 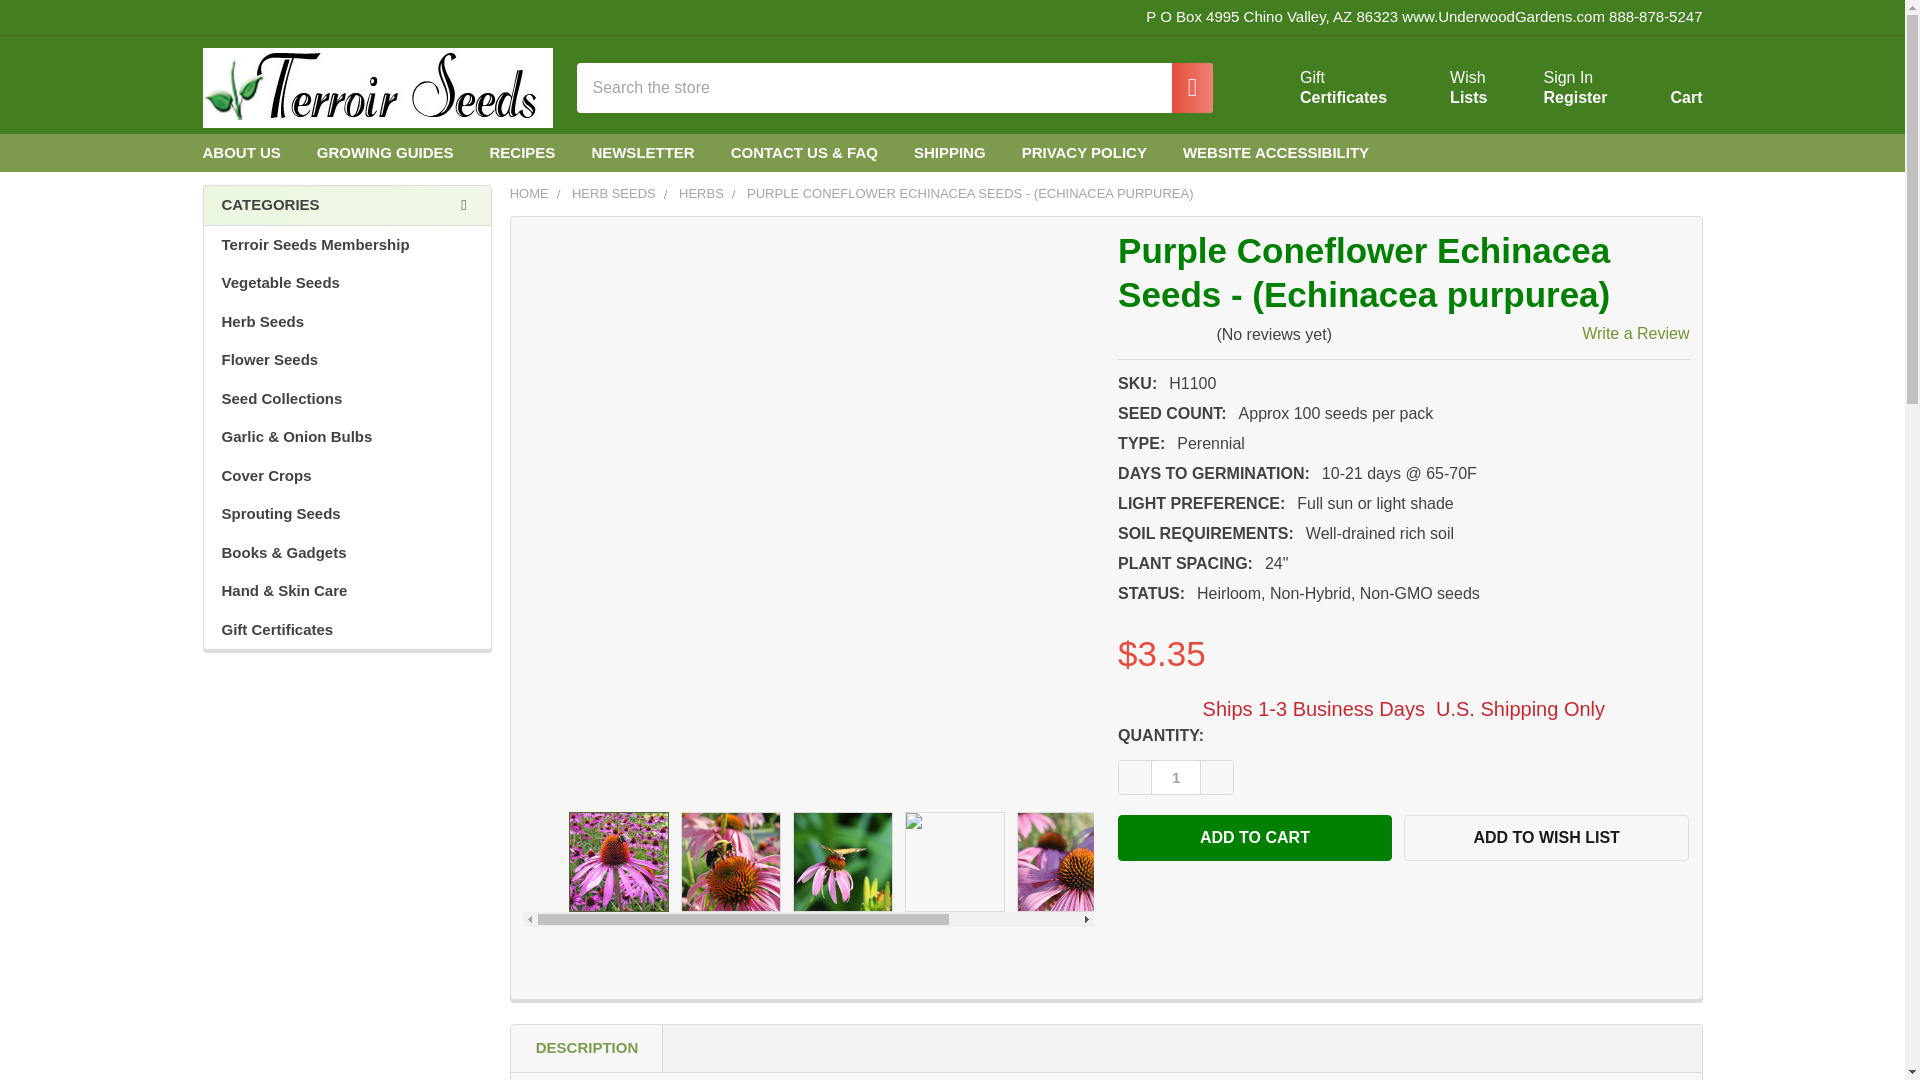 What do you see at coordinates (1182, 88) in the screenshot?
I see `Search` at bounding box center [1182, 88].